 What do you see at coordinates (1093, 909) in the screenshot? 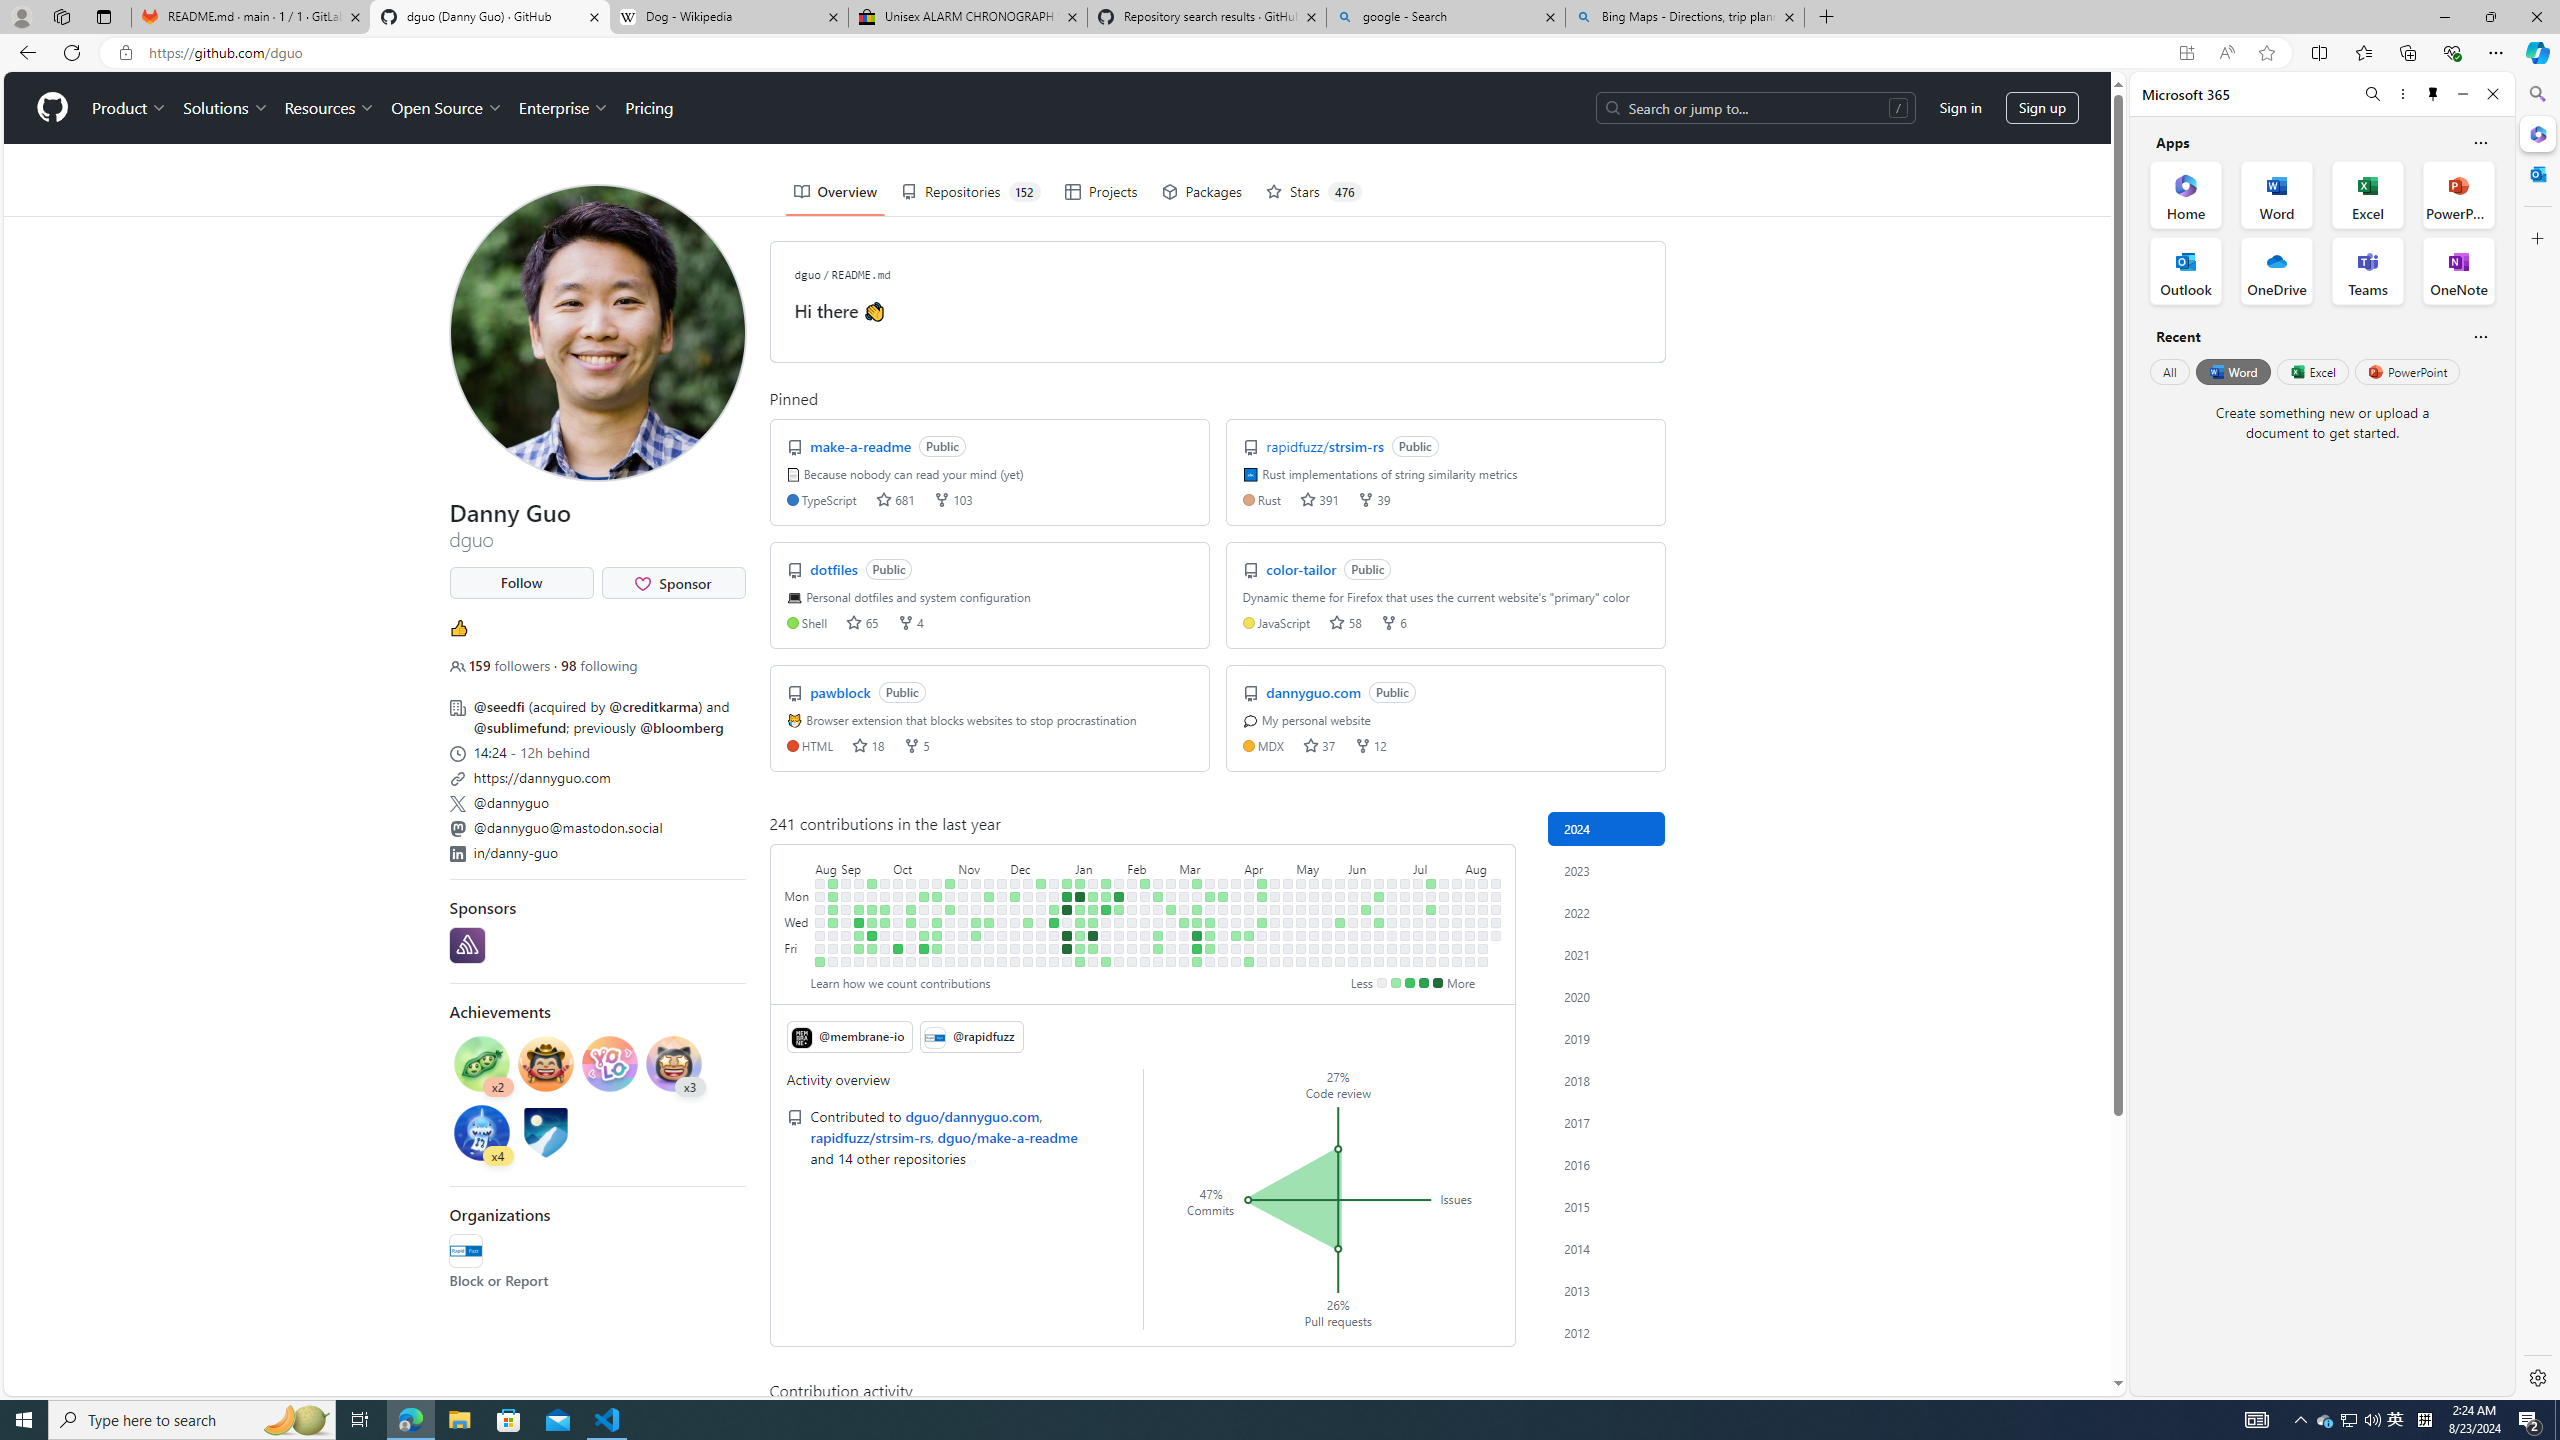
I see `3 contributions on January 16th.` at bounding box center [1093, 909].